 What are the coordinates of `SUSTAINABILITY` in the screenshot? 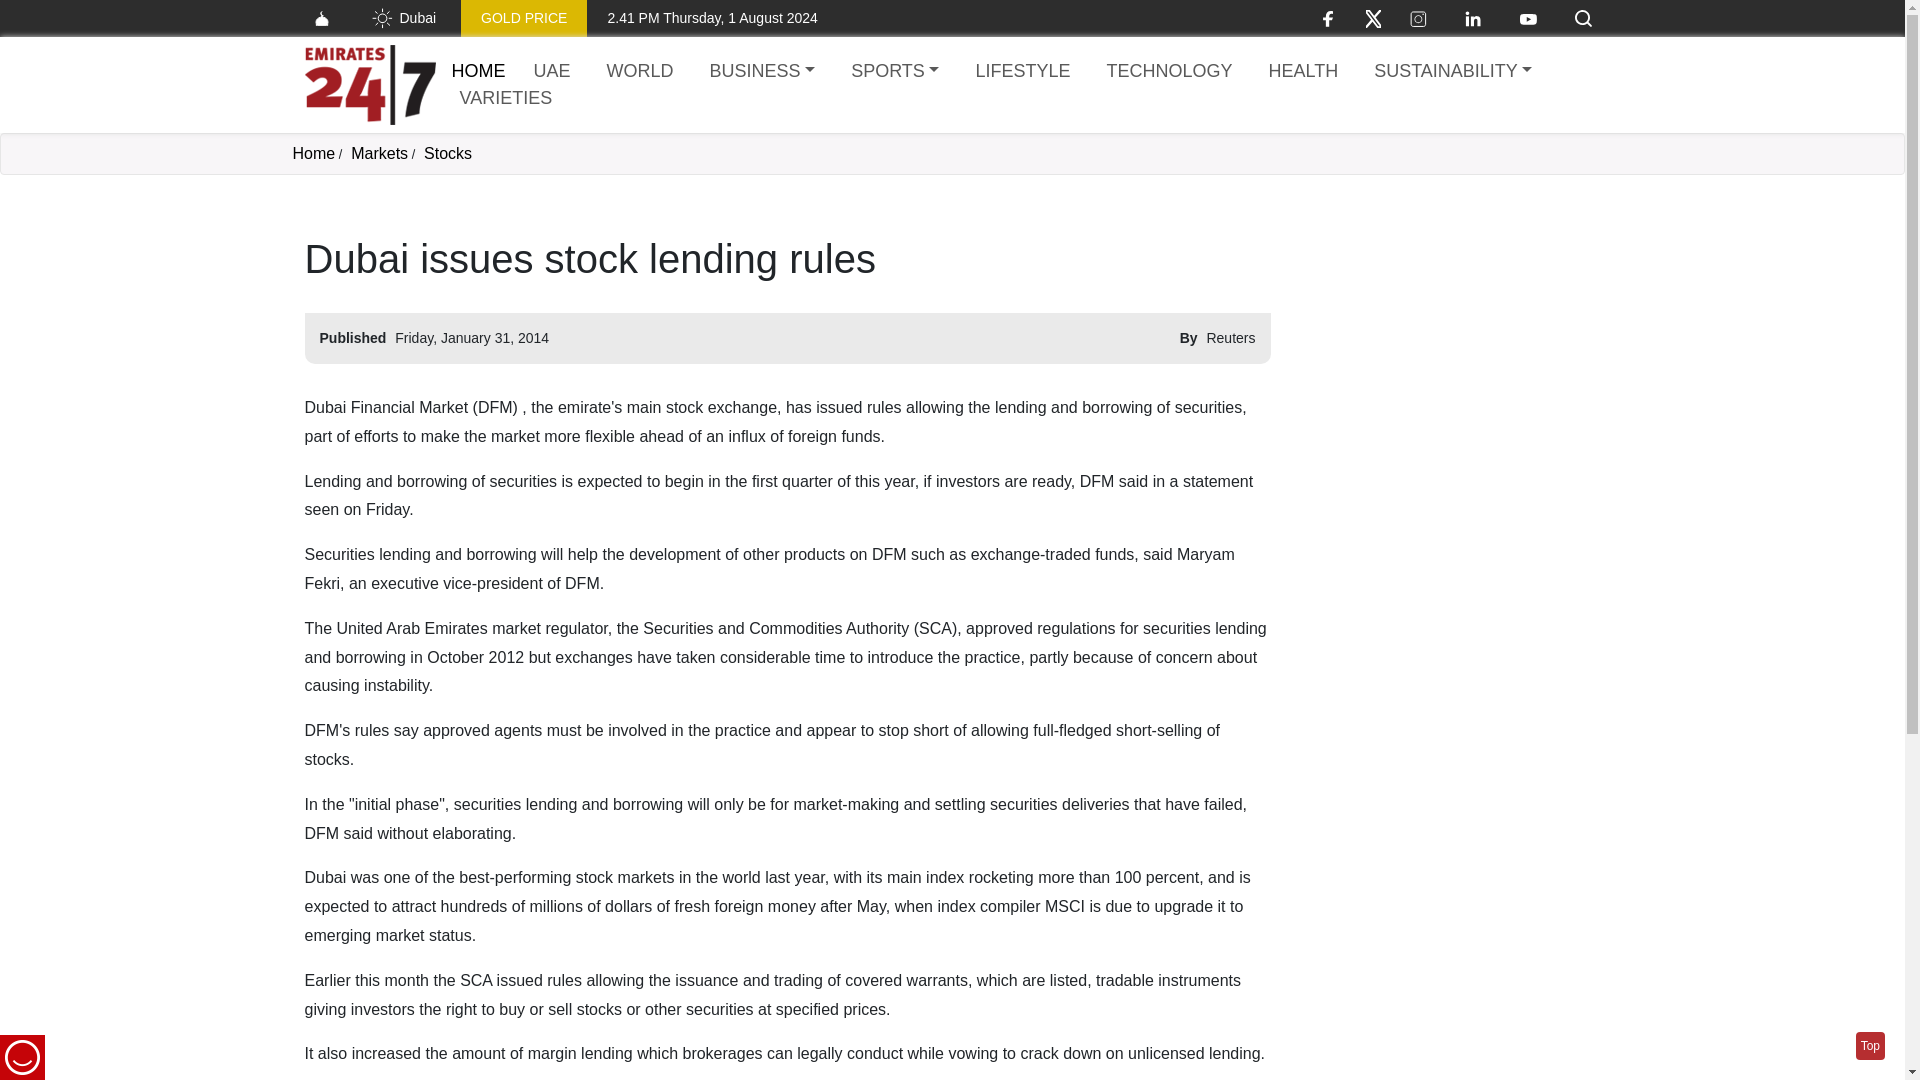 It's located at (1169, 72).